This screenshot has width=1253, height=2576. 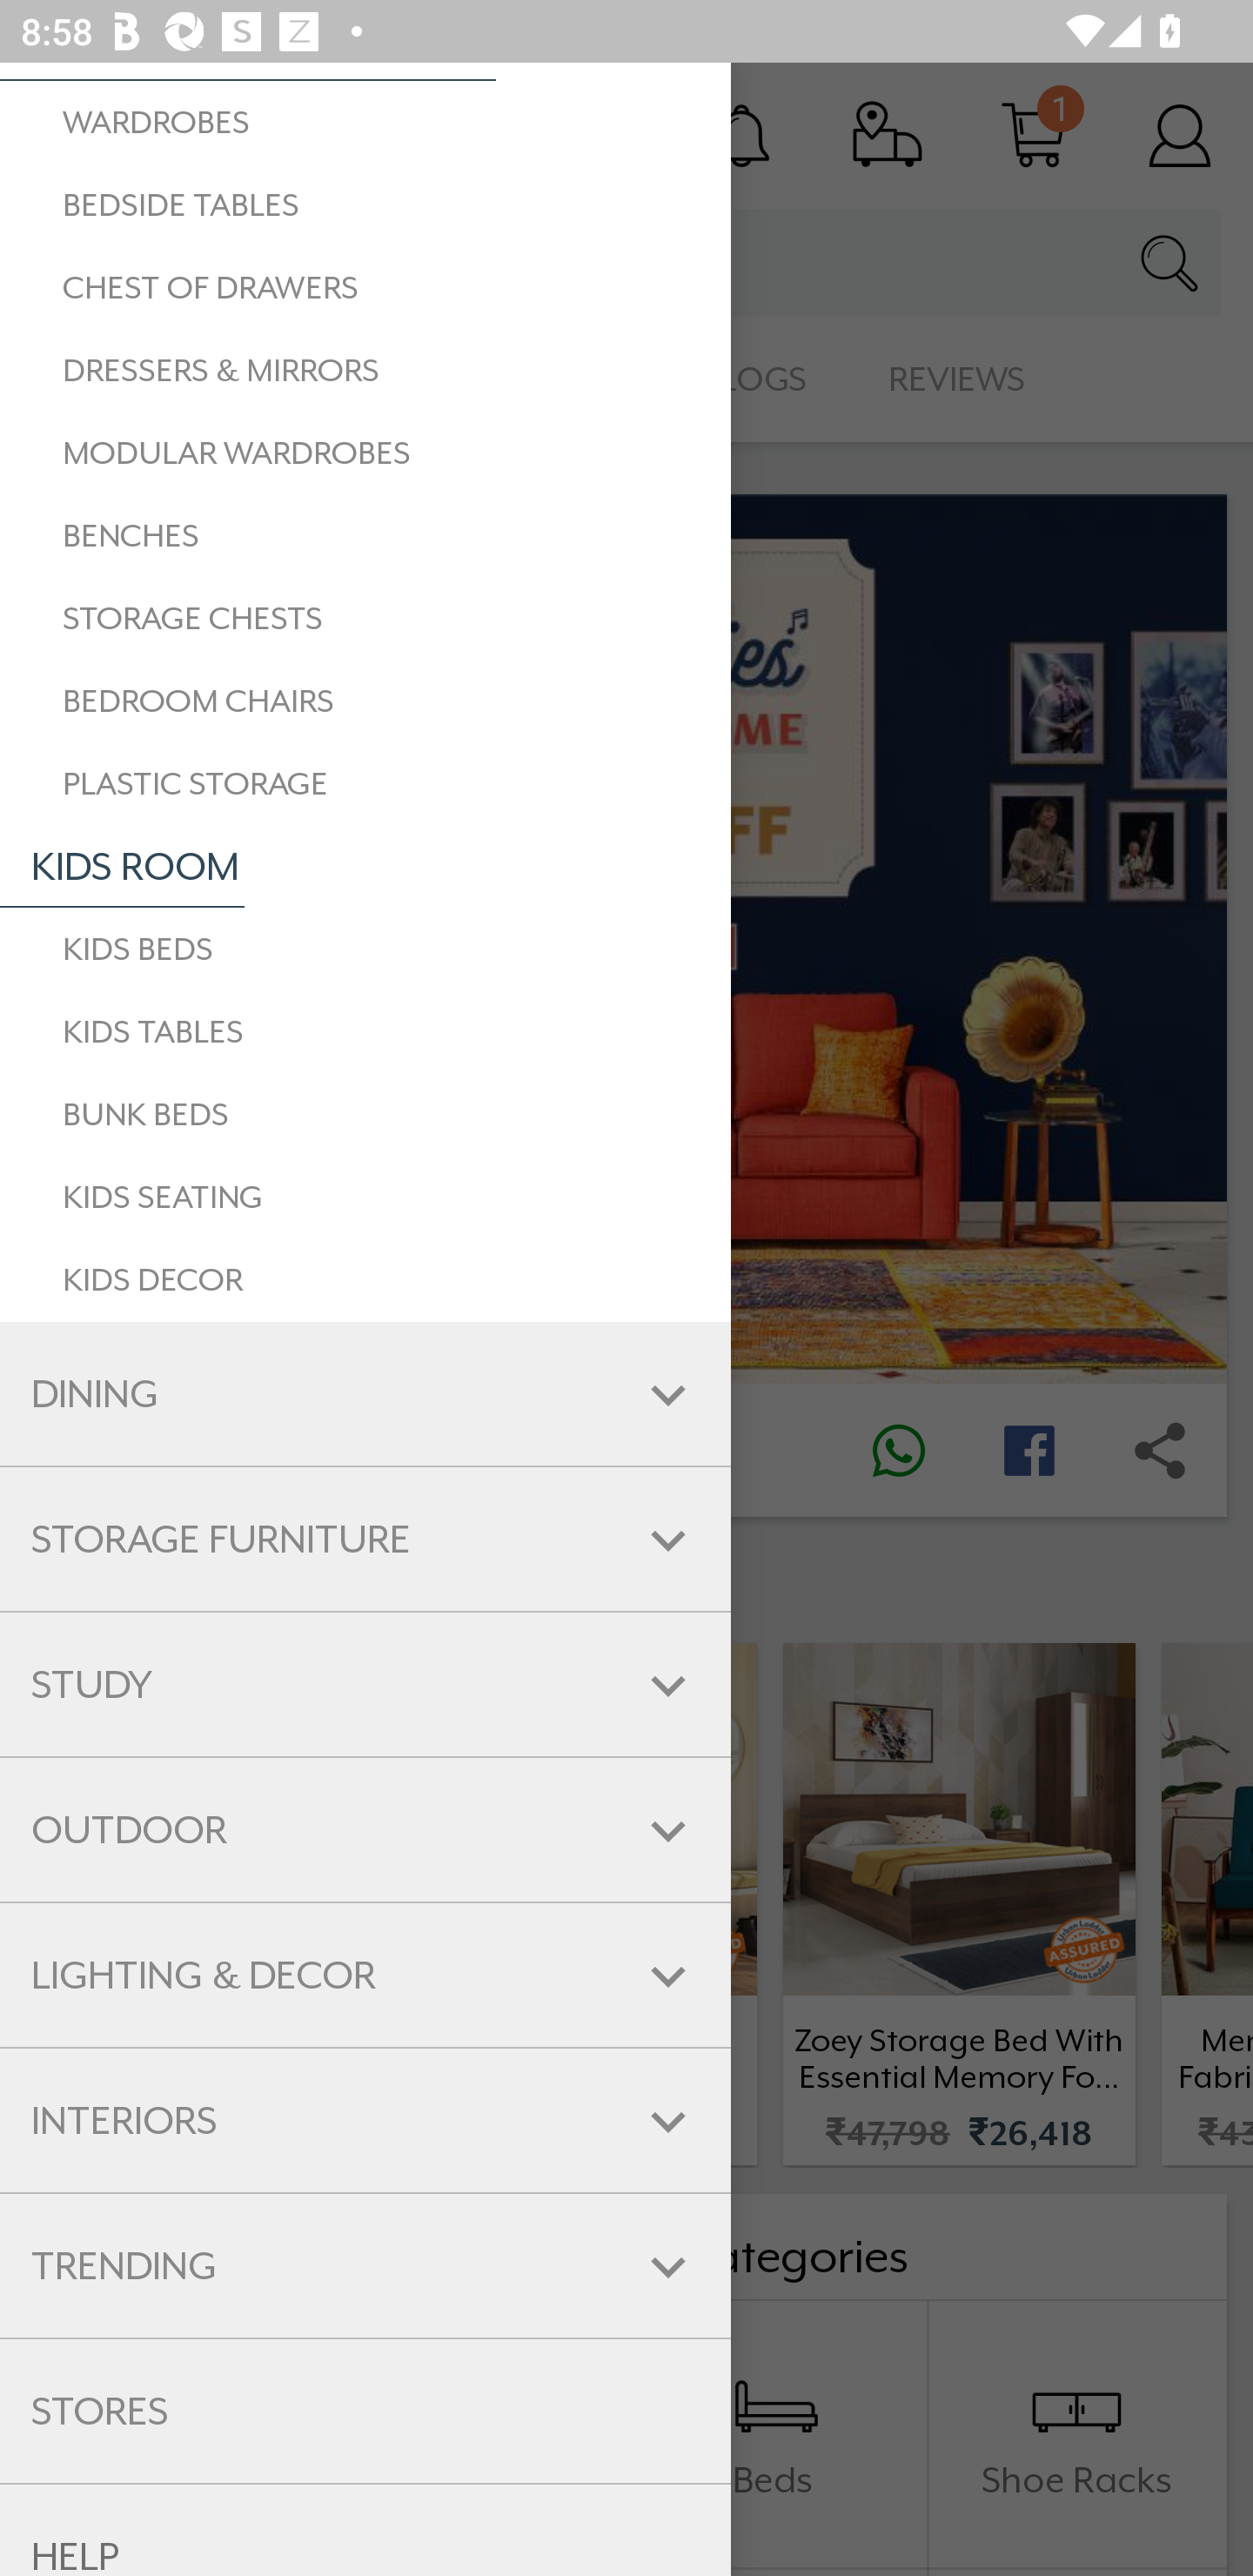 What do you see at coordinates (365, 536) in the screenshot?
I see `BENCHES` at bounding box center [365, 536].